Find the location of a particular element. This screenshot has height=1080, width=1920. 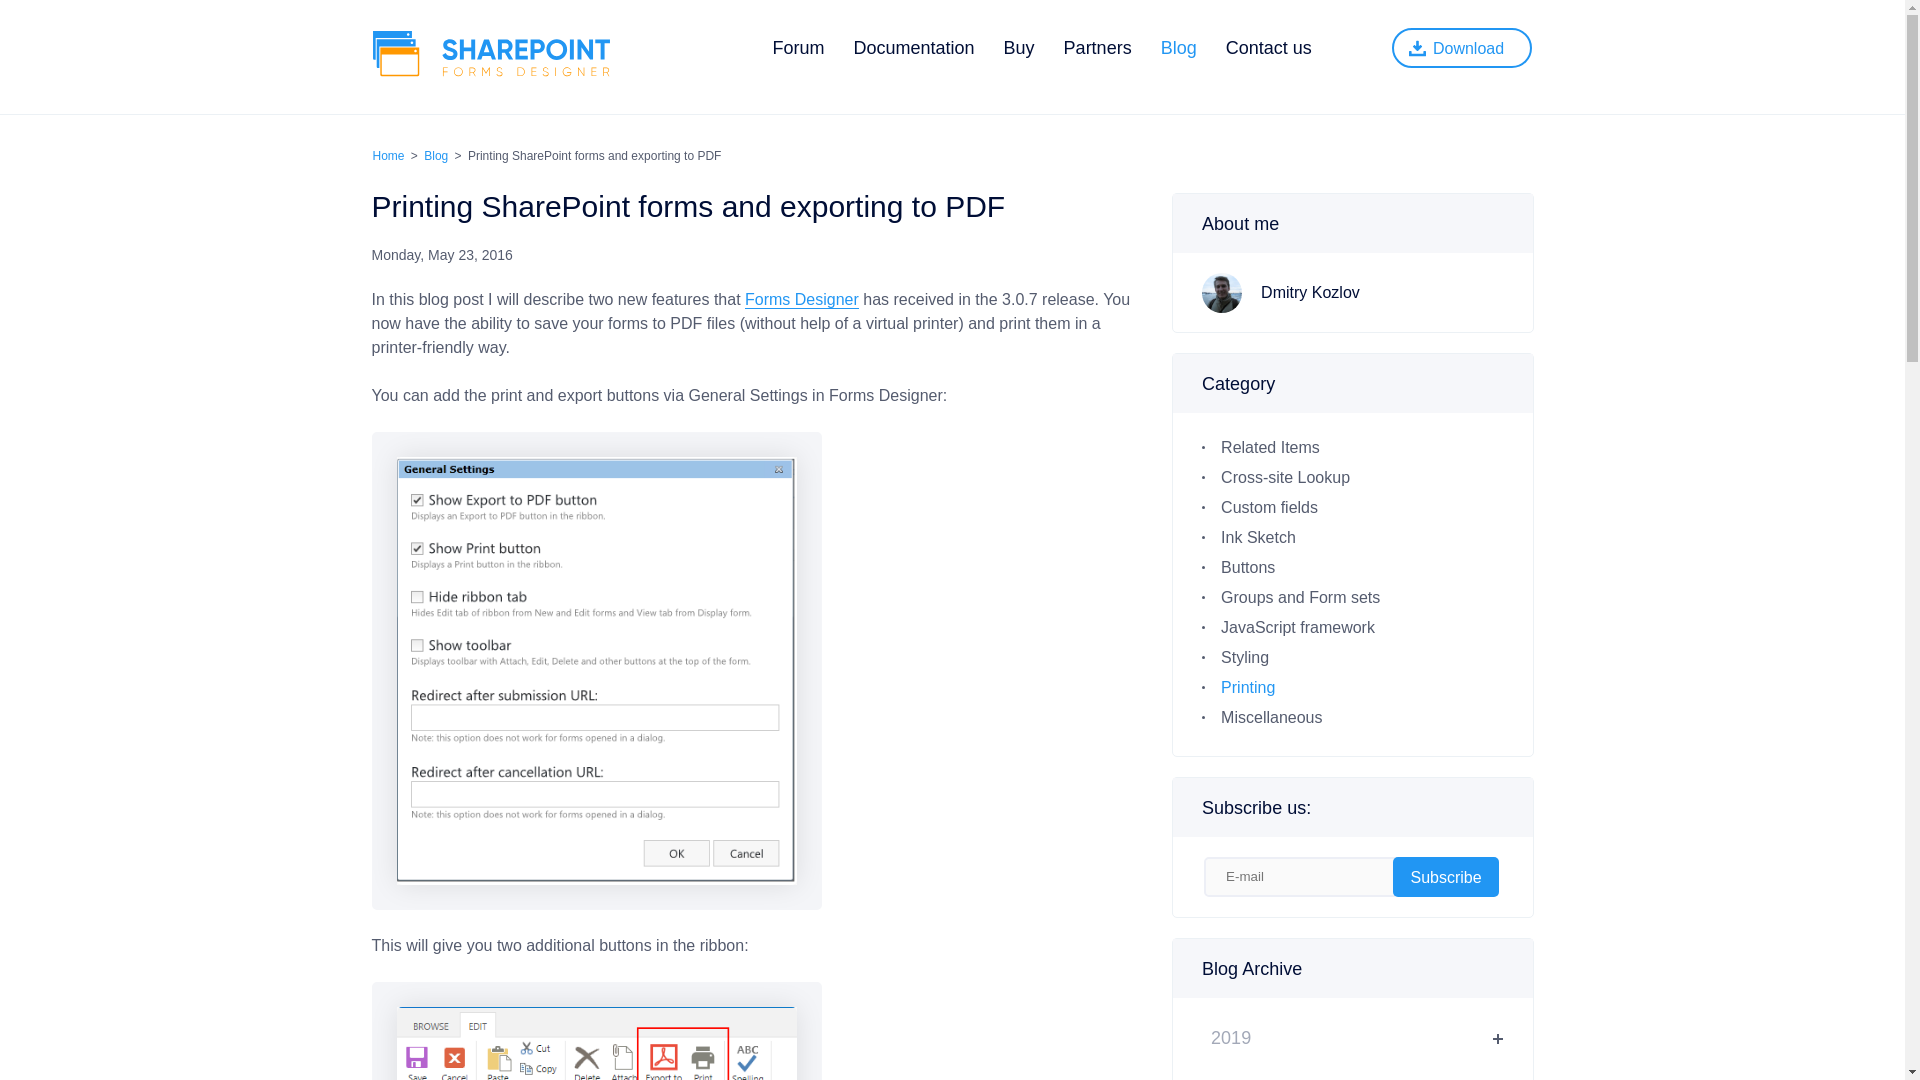

Forum is located at coordinates (797, 48).